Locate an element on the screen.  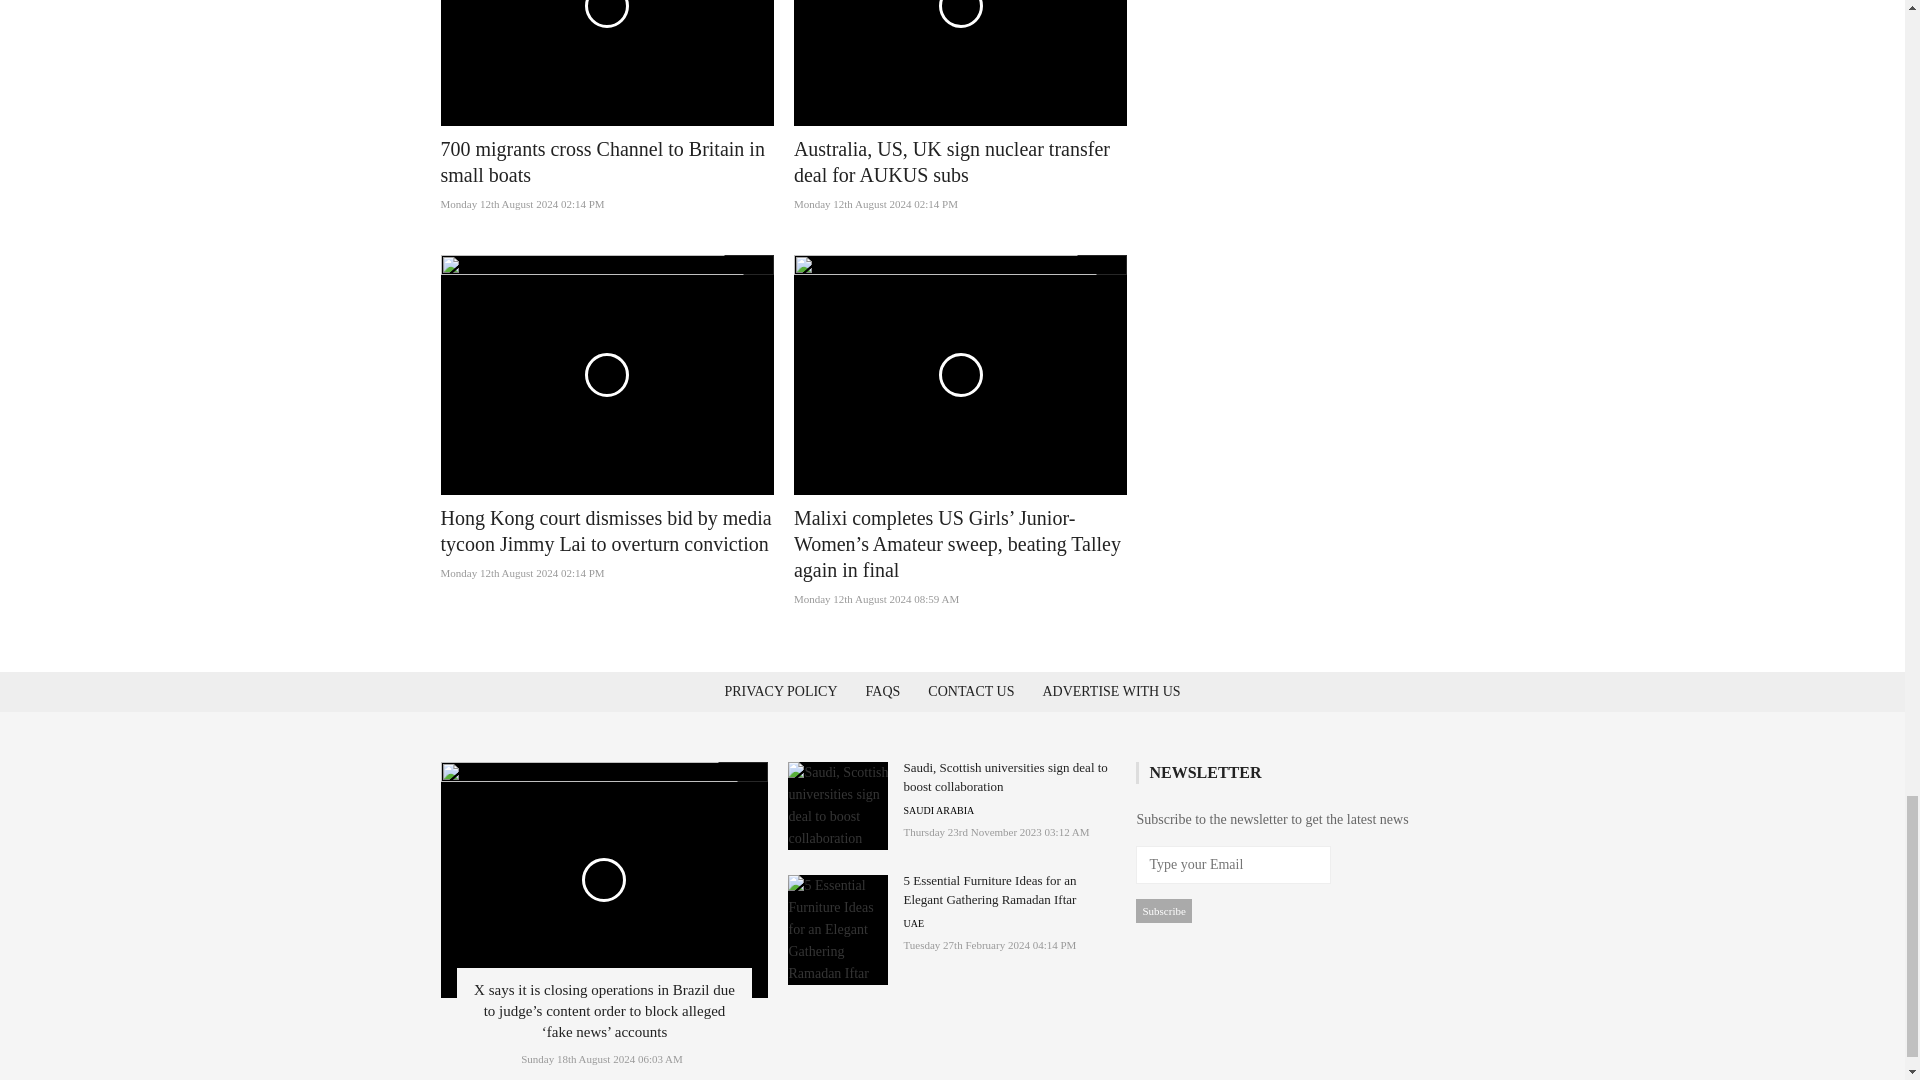
Australia, US, UK sign nuclear transfer deal for AUKUS subs is located at coordinates (952, 162).